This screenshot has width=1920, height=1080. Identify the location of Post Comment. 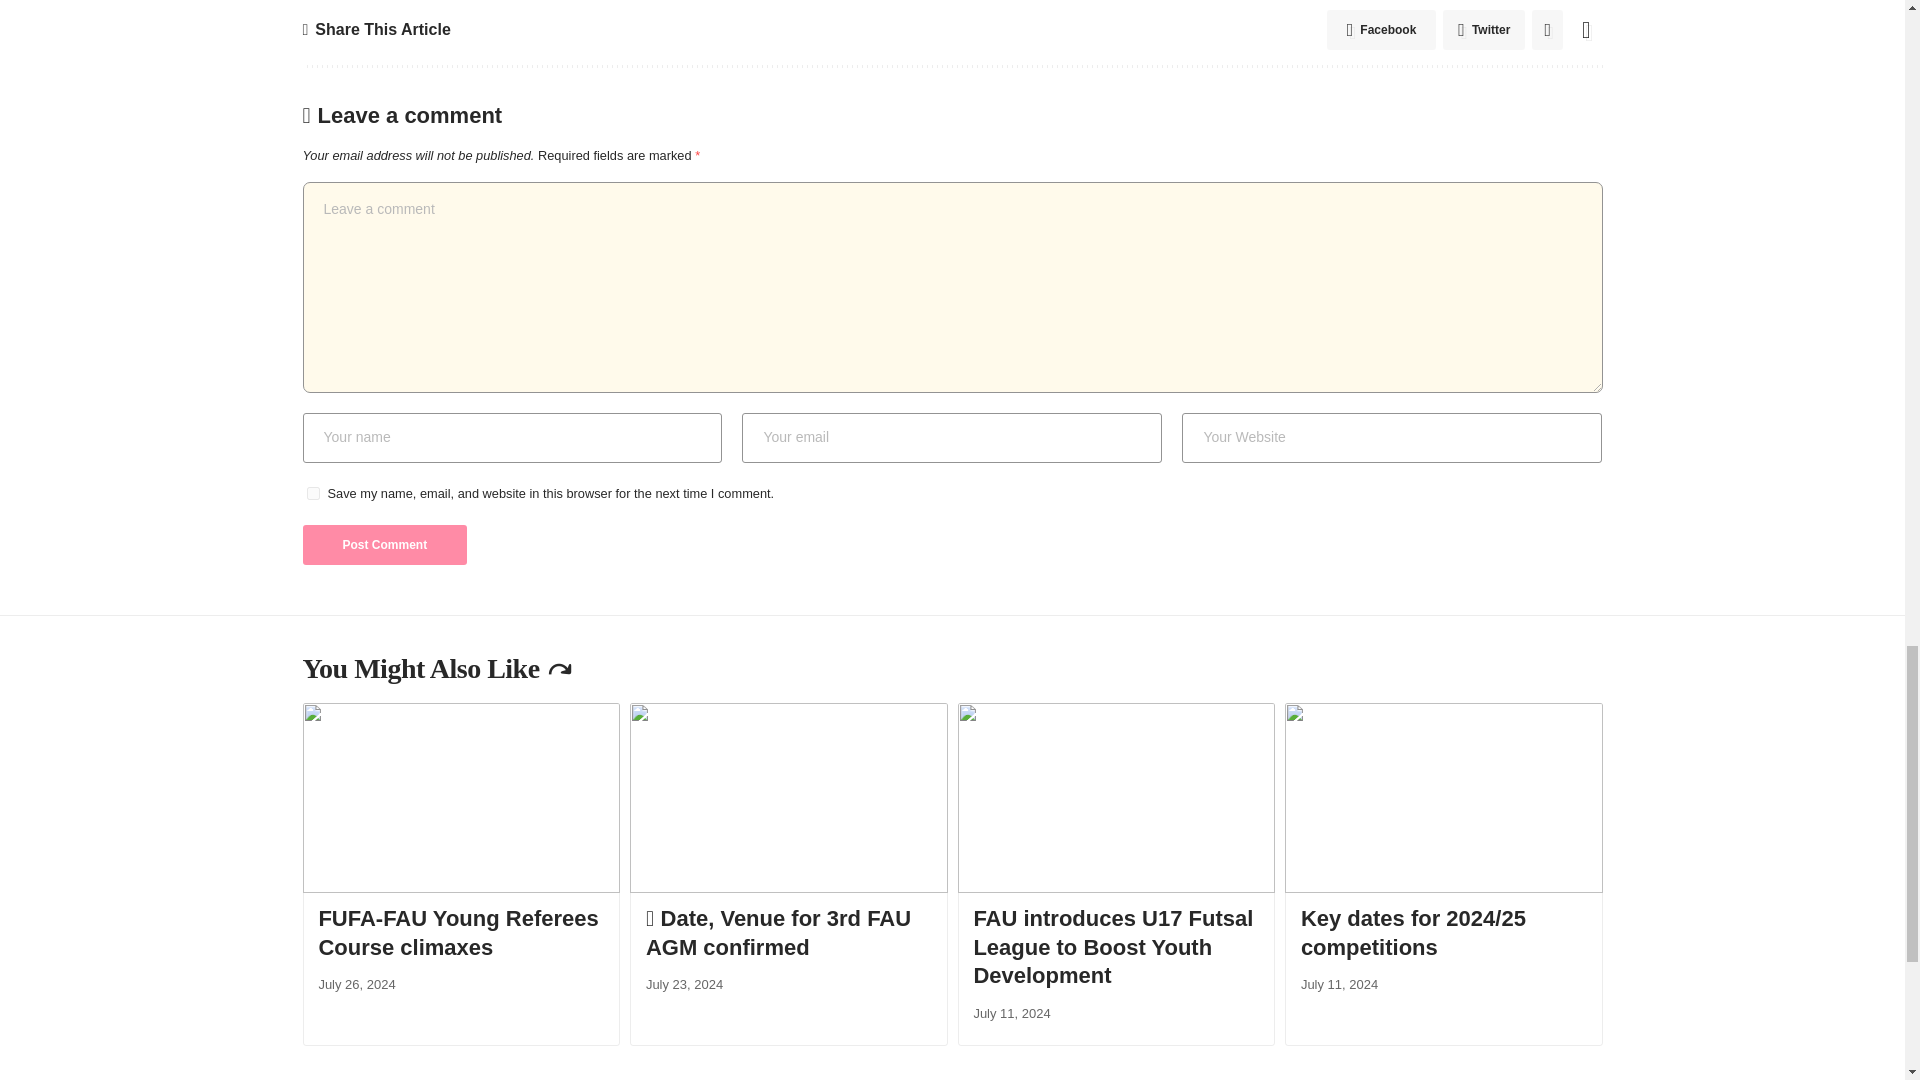
(384, 544).